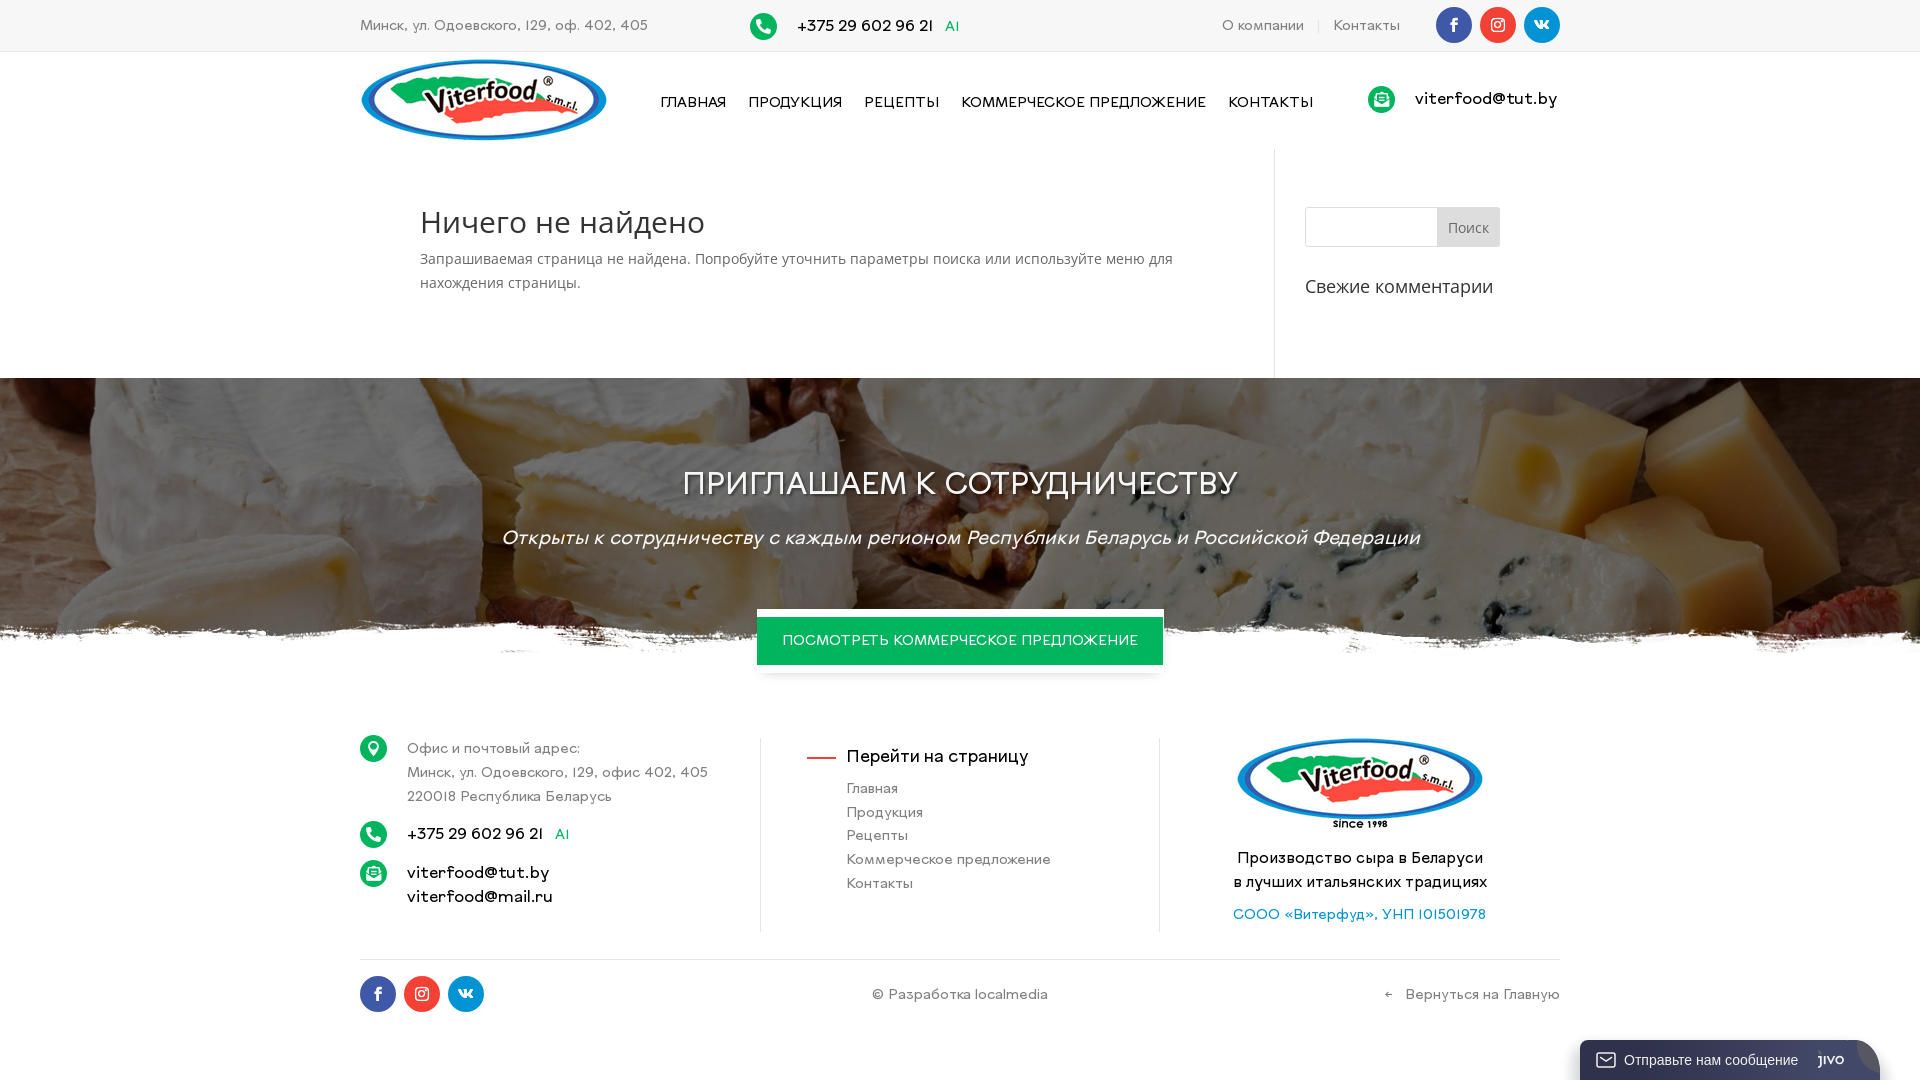 This screenshot has height=1080, width=1920. What do you see at coordinates (475, 835) in the screenshot?
I see `+375 29 602 96 21` at bounding box center [475, 835].